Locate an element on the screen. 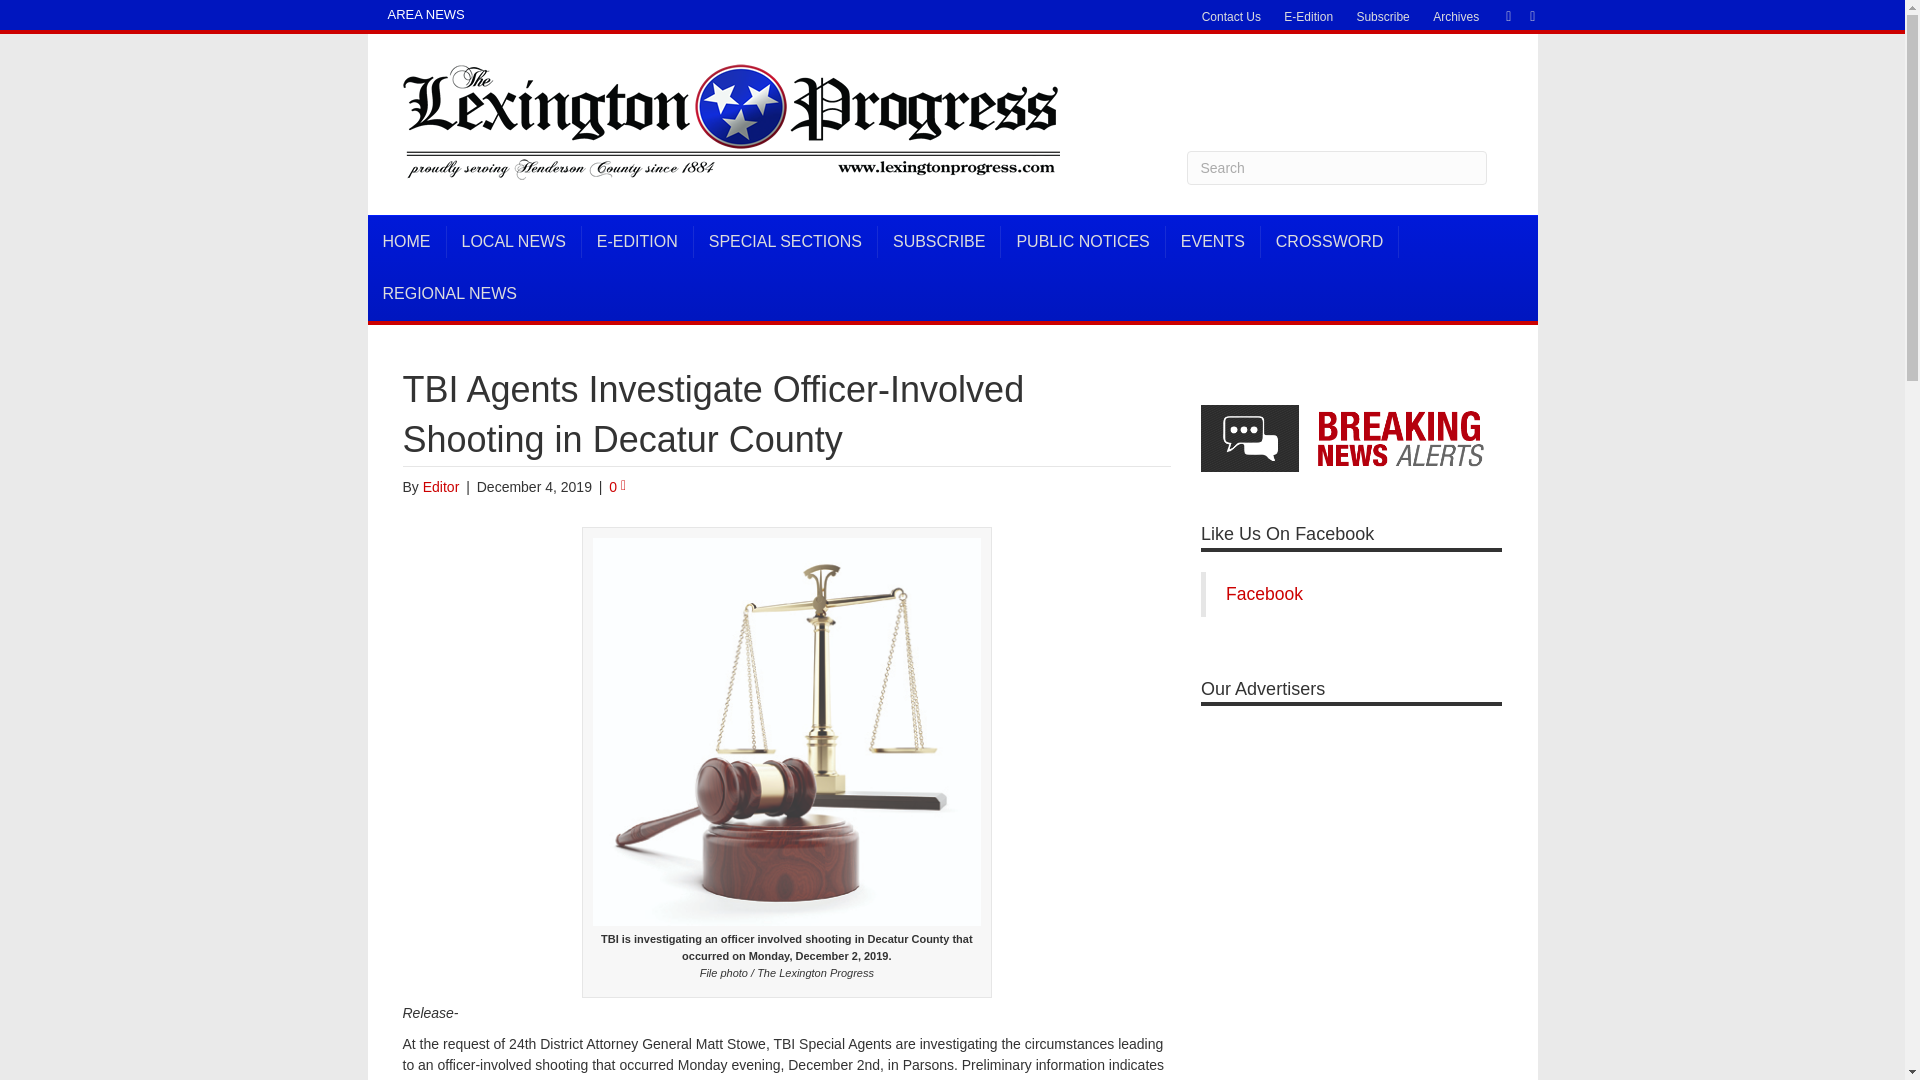 The image size is (1920, 1080). SPECIAL SECTIONS is located at coordinates (785, 242).